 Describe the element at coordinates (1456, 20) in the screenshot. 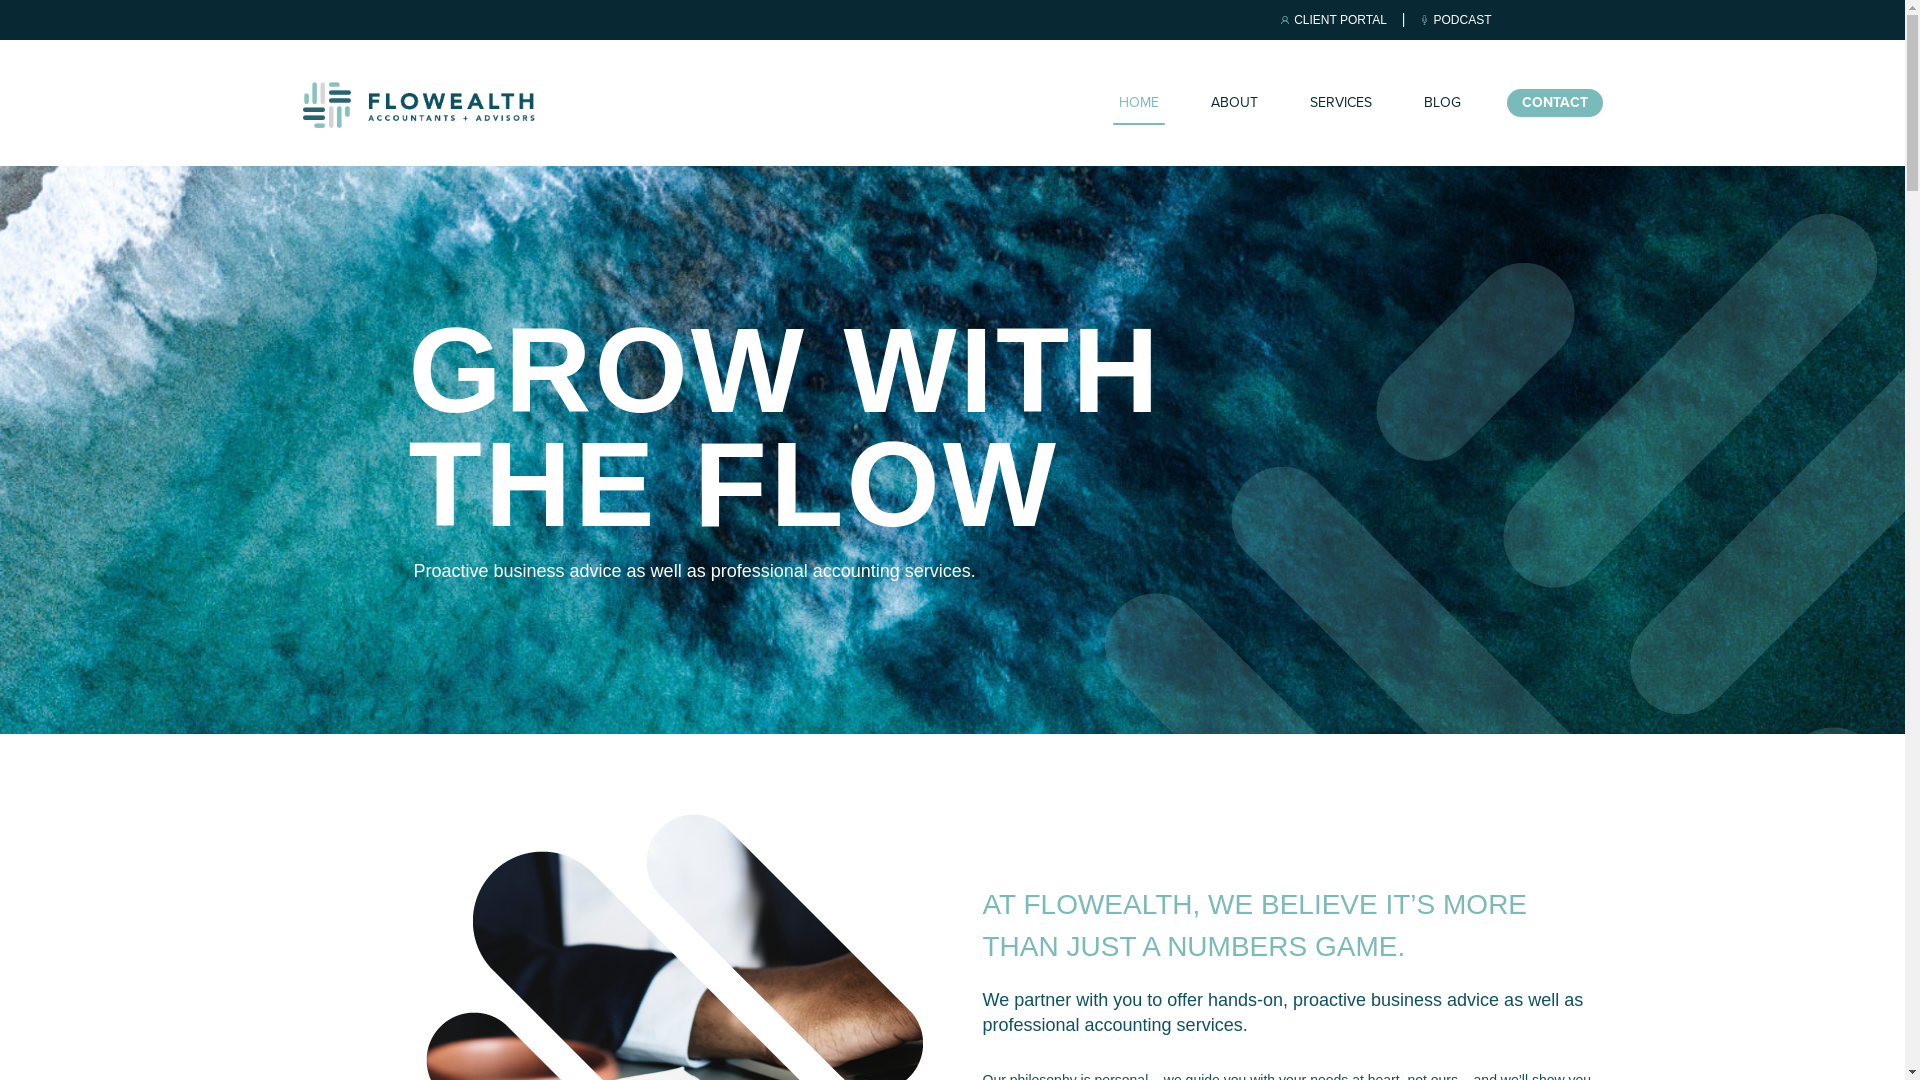

I see `PODCAST` at that location.